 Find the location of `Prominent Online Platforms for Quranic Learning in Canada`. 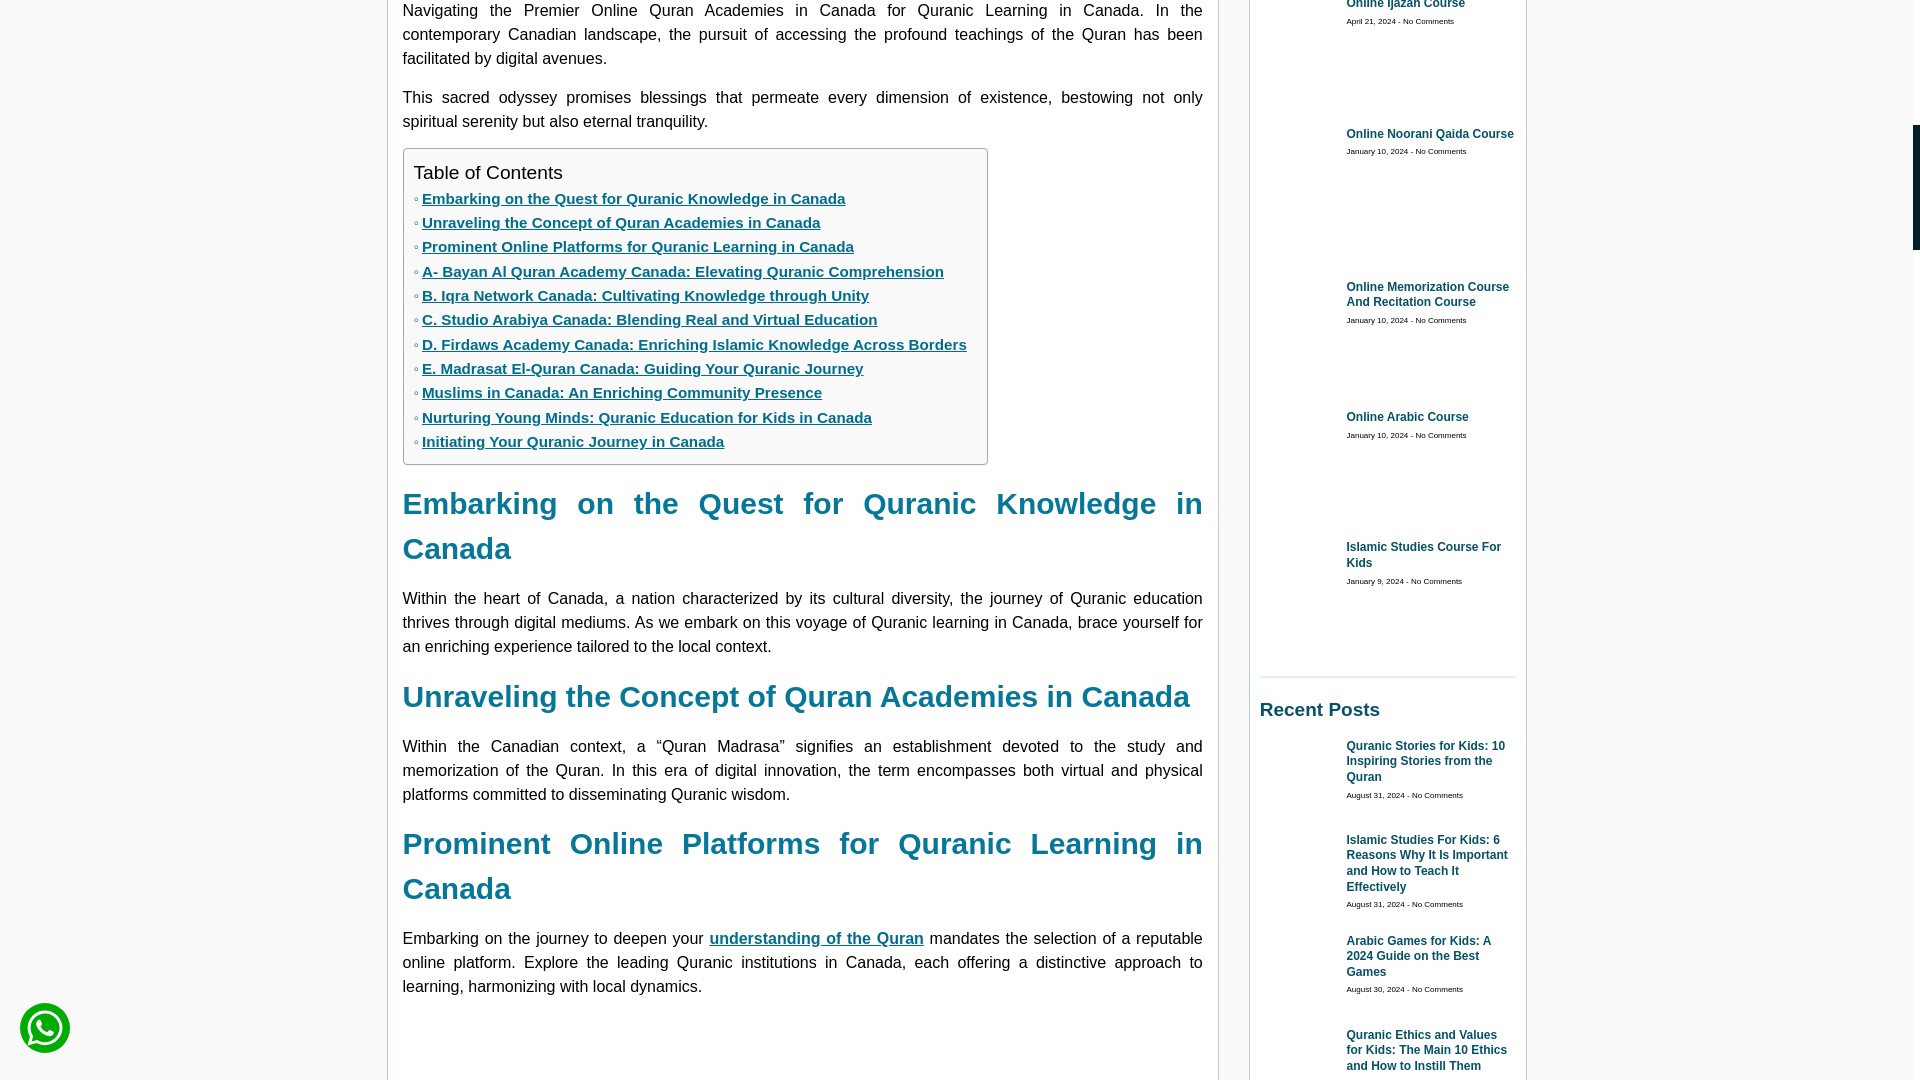

Prominent Online Platforms for Quranic Learning in Canada is located at coordinates (634, 247).